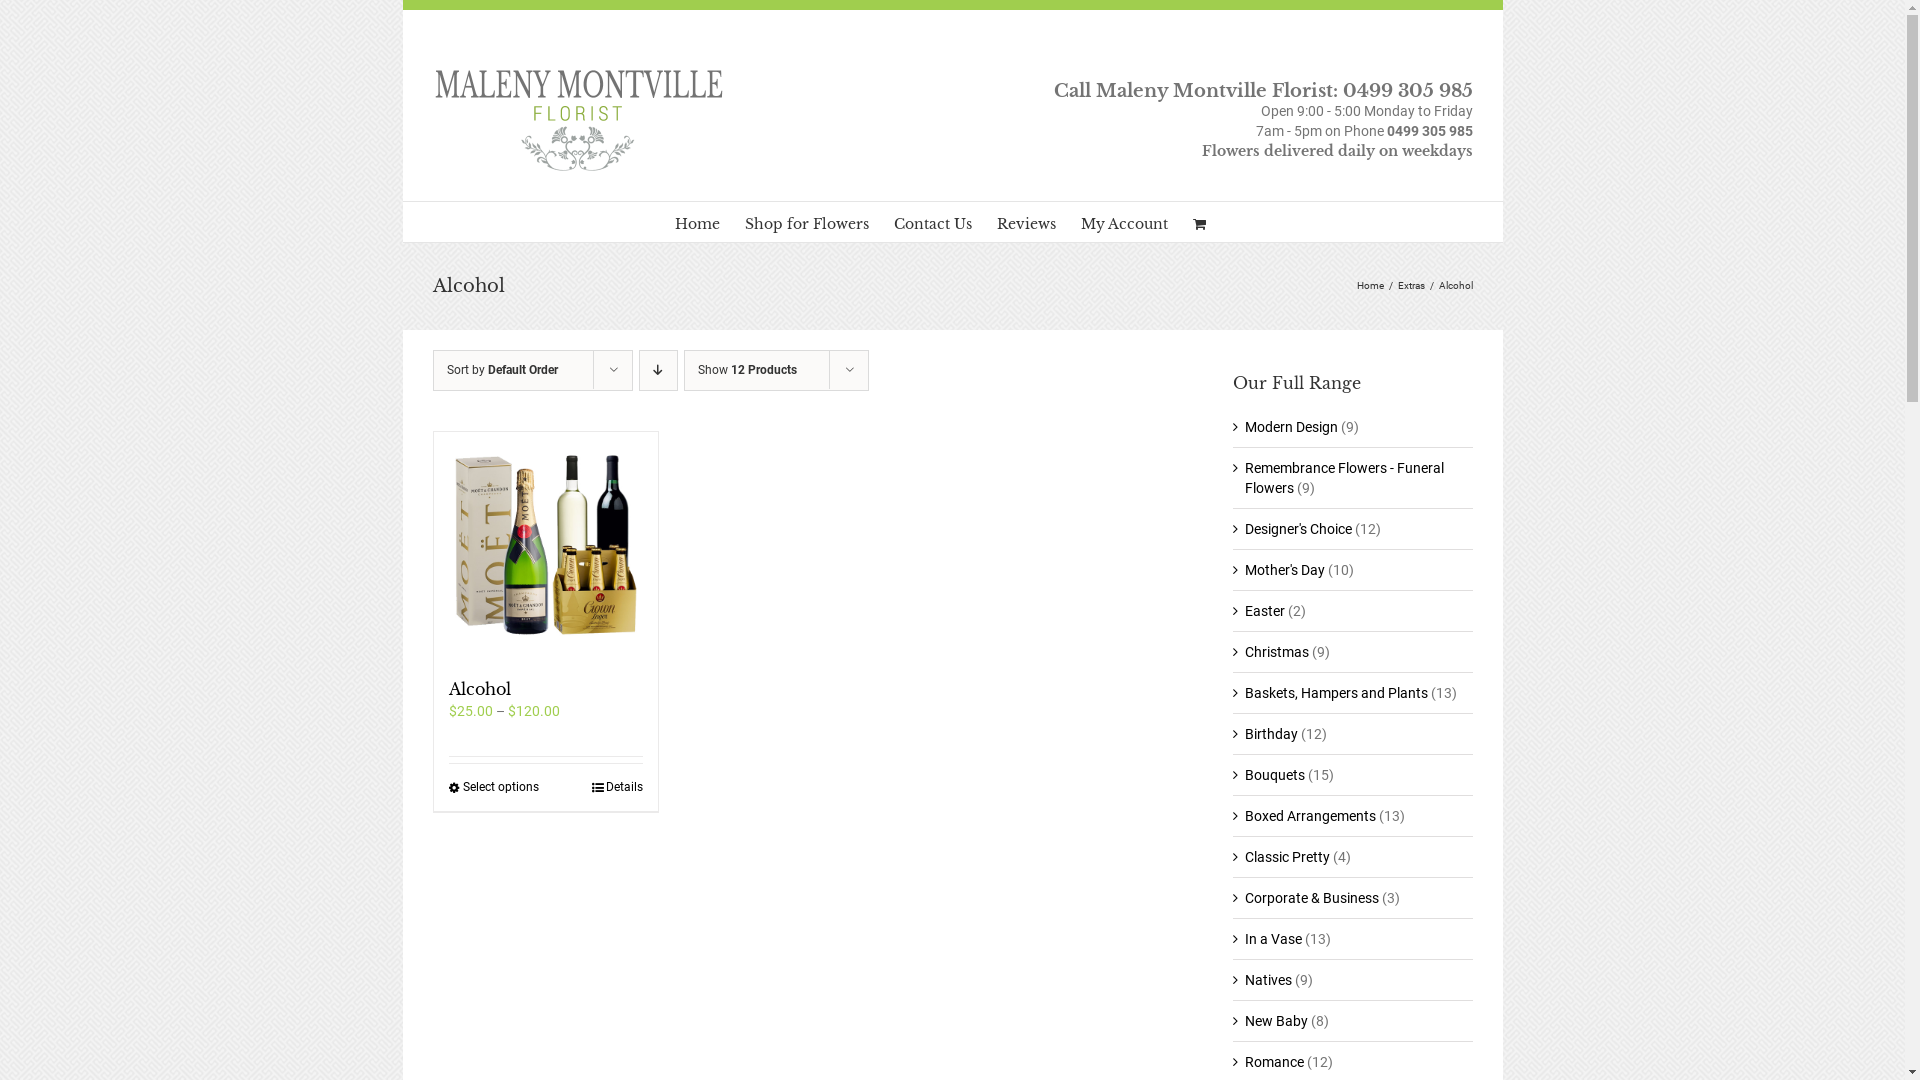  I want to click on Extras, so click(1412, 286).